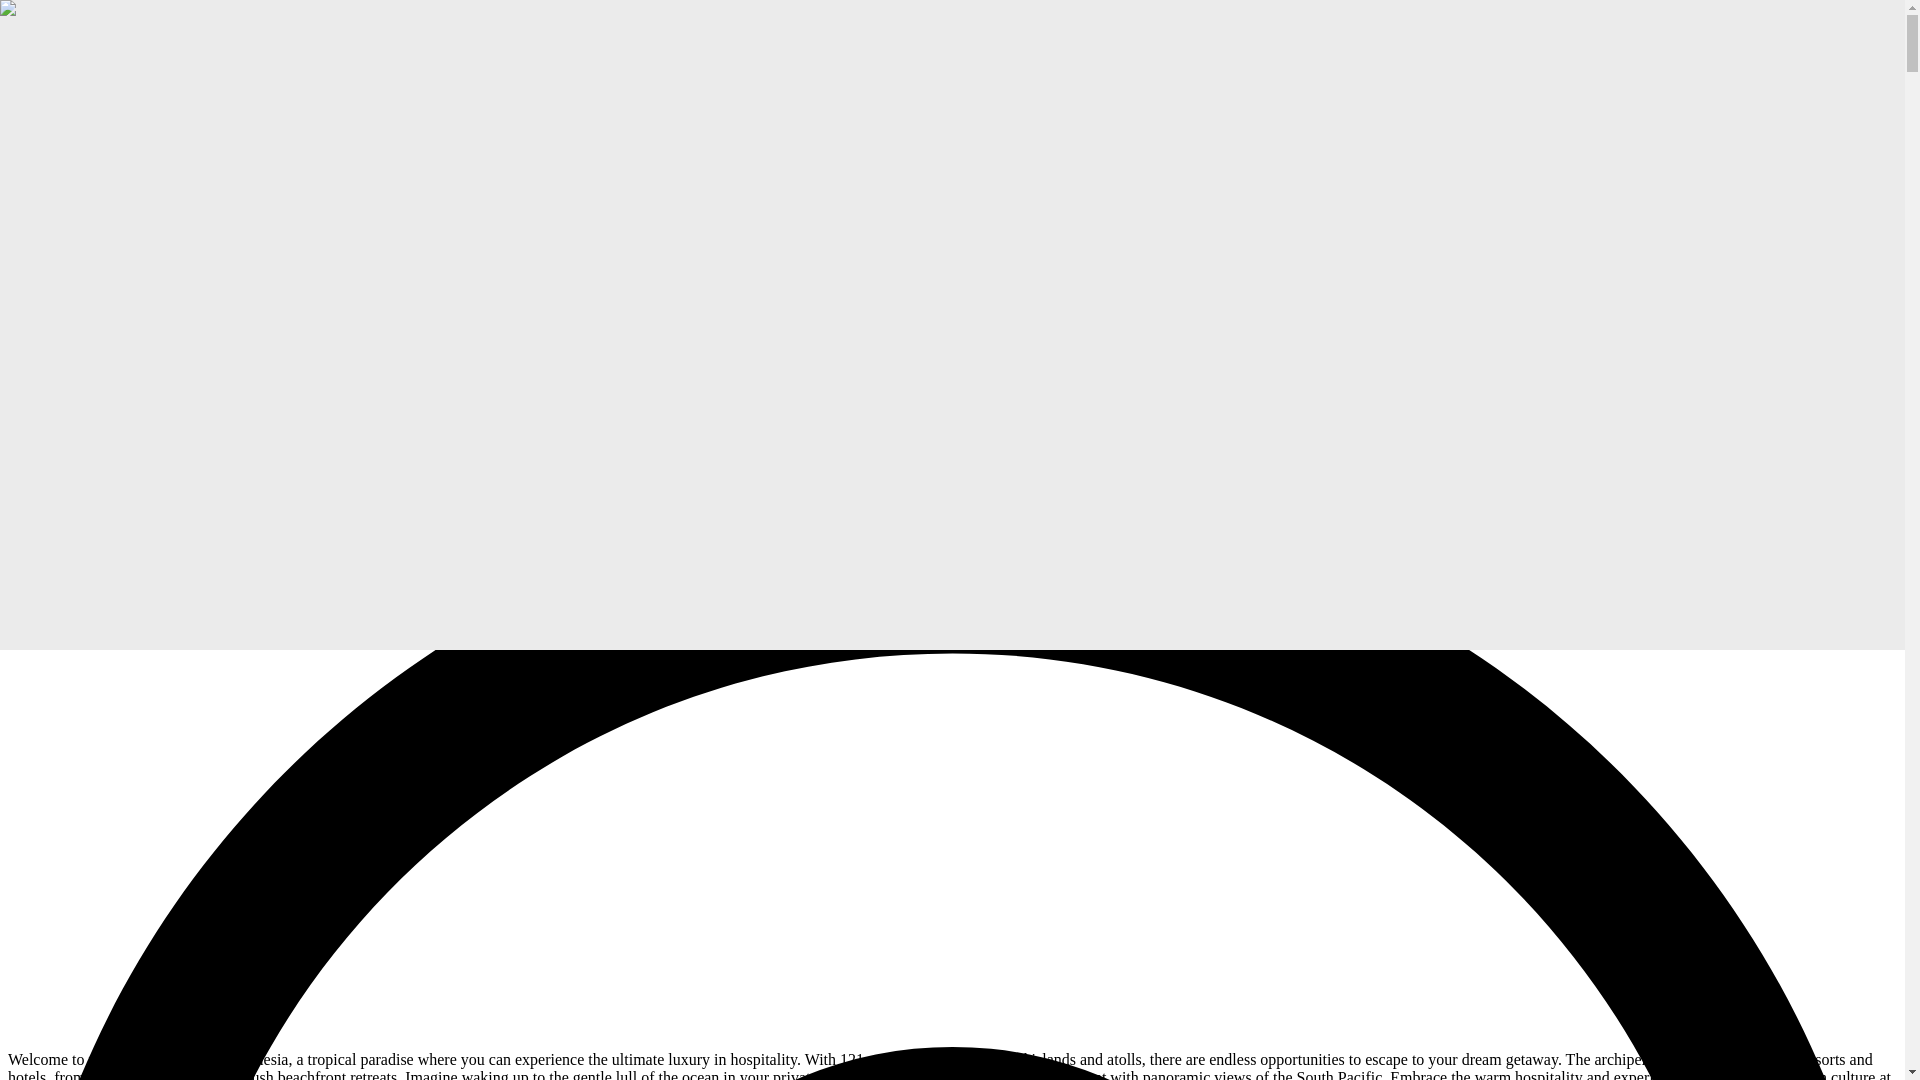 The height and width of the screenshot is (1080, 1920). What do you see at coordinates (78, 318) in the screenshot?
I see `Countries` at bounding box center [78, 318].